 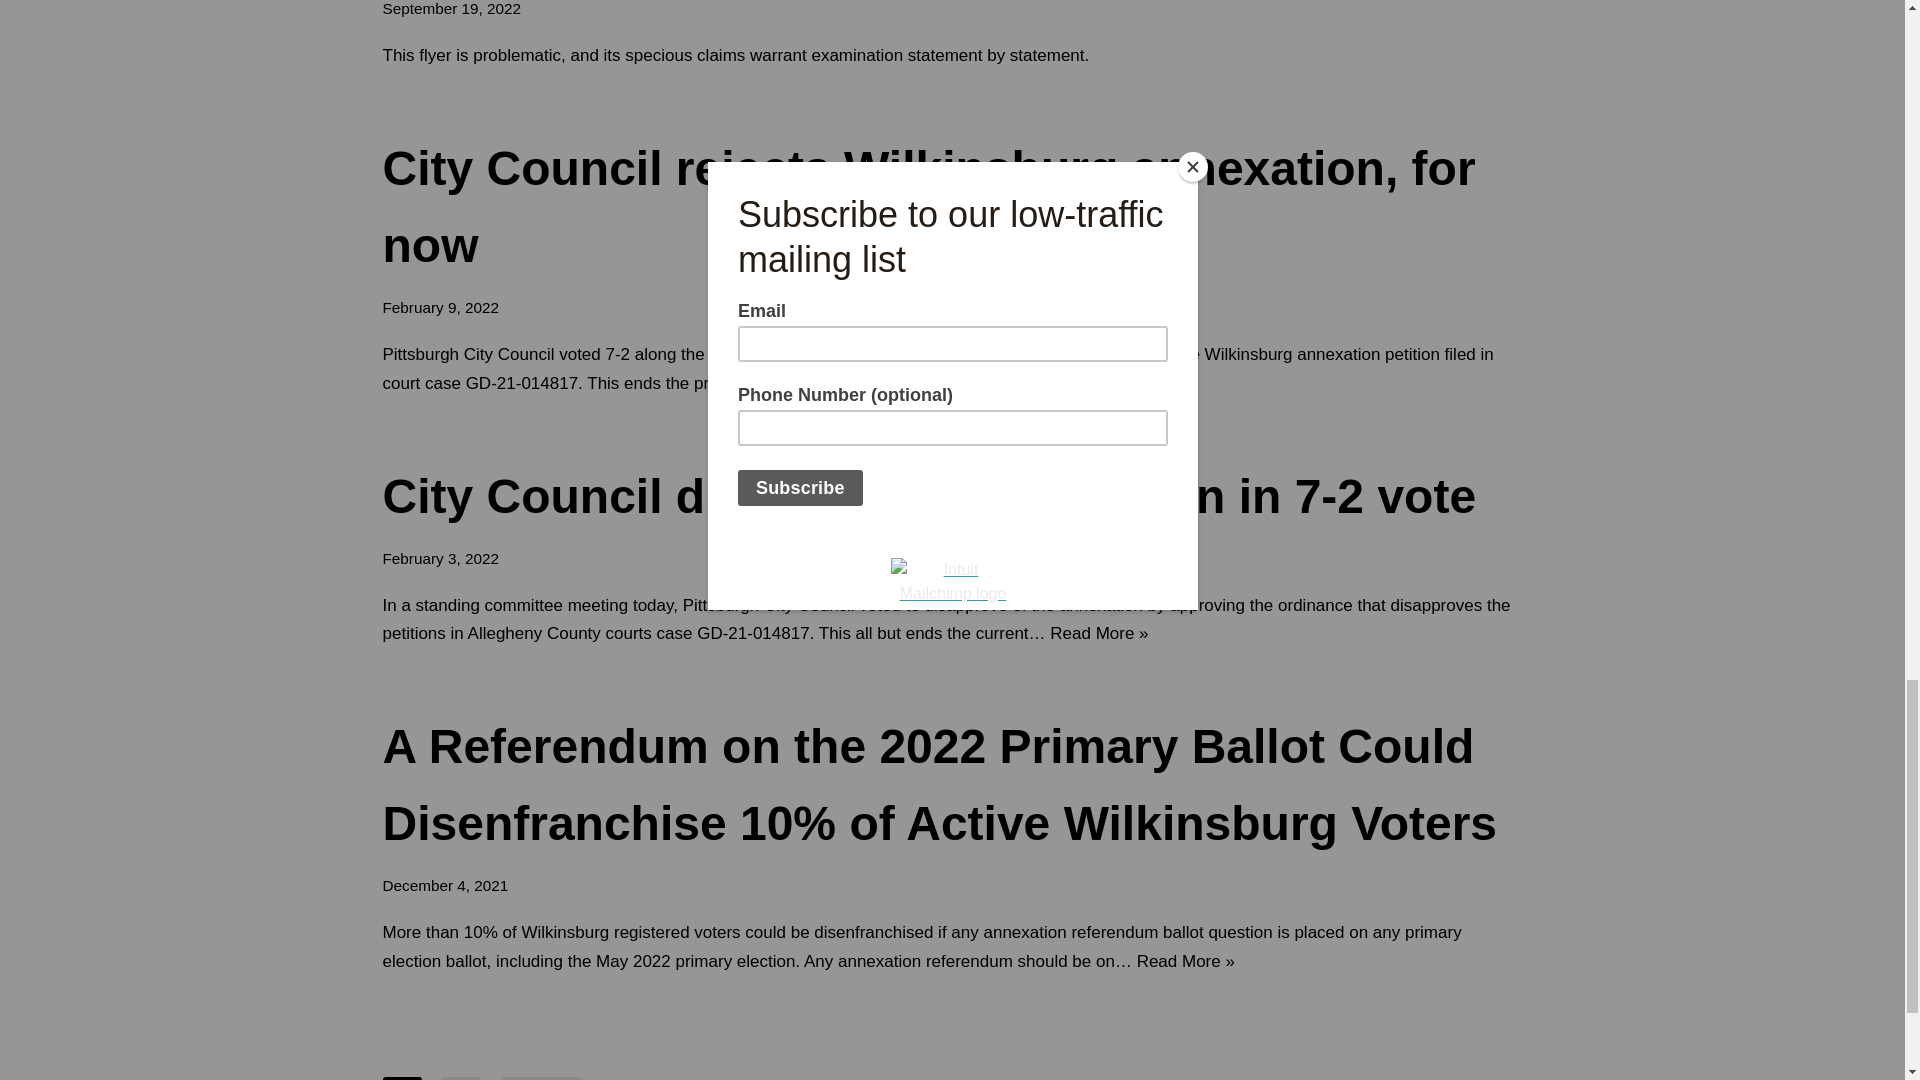 What do you see at coordinates (928, 206) in the screenshot?
I see `City Council rejects Wilkinsburg annexation, for now` at bounding box center [928, 206].